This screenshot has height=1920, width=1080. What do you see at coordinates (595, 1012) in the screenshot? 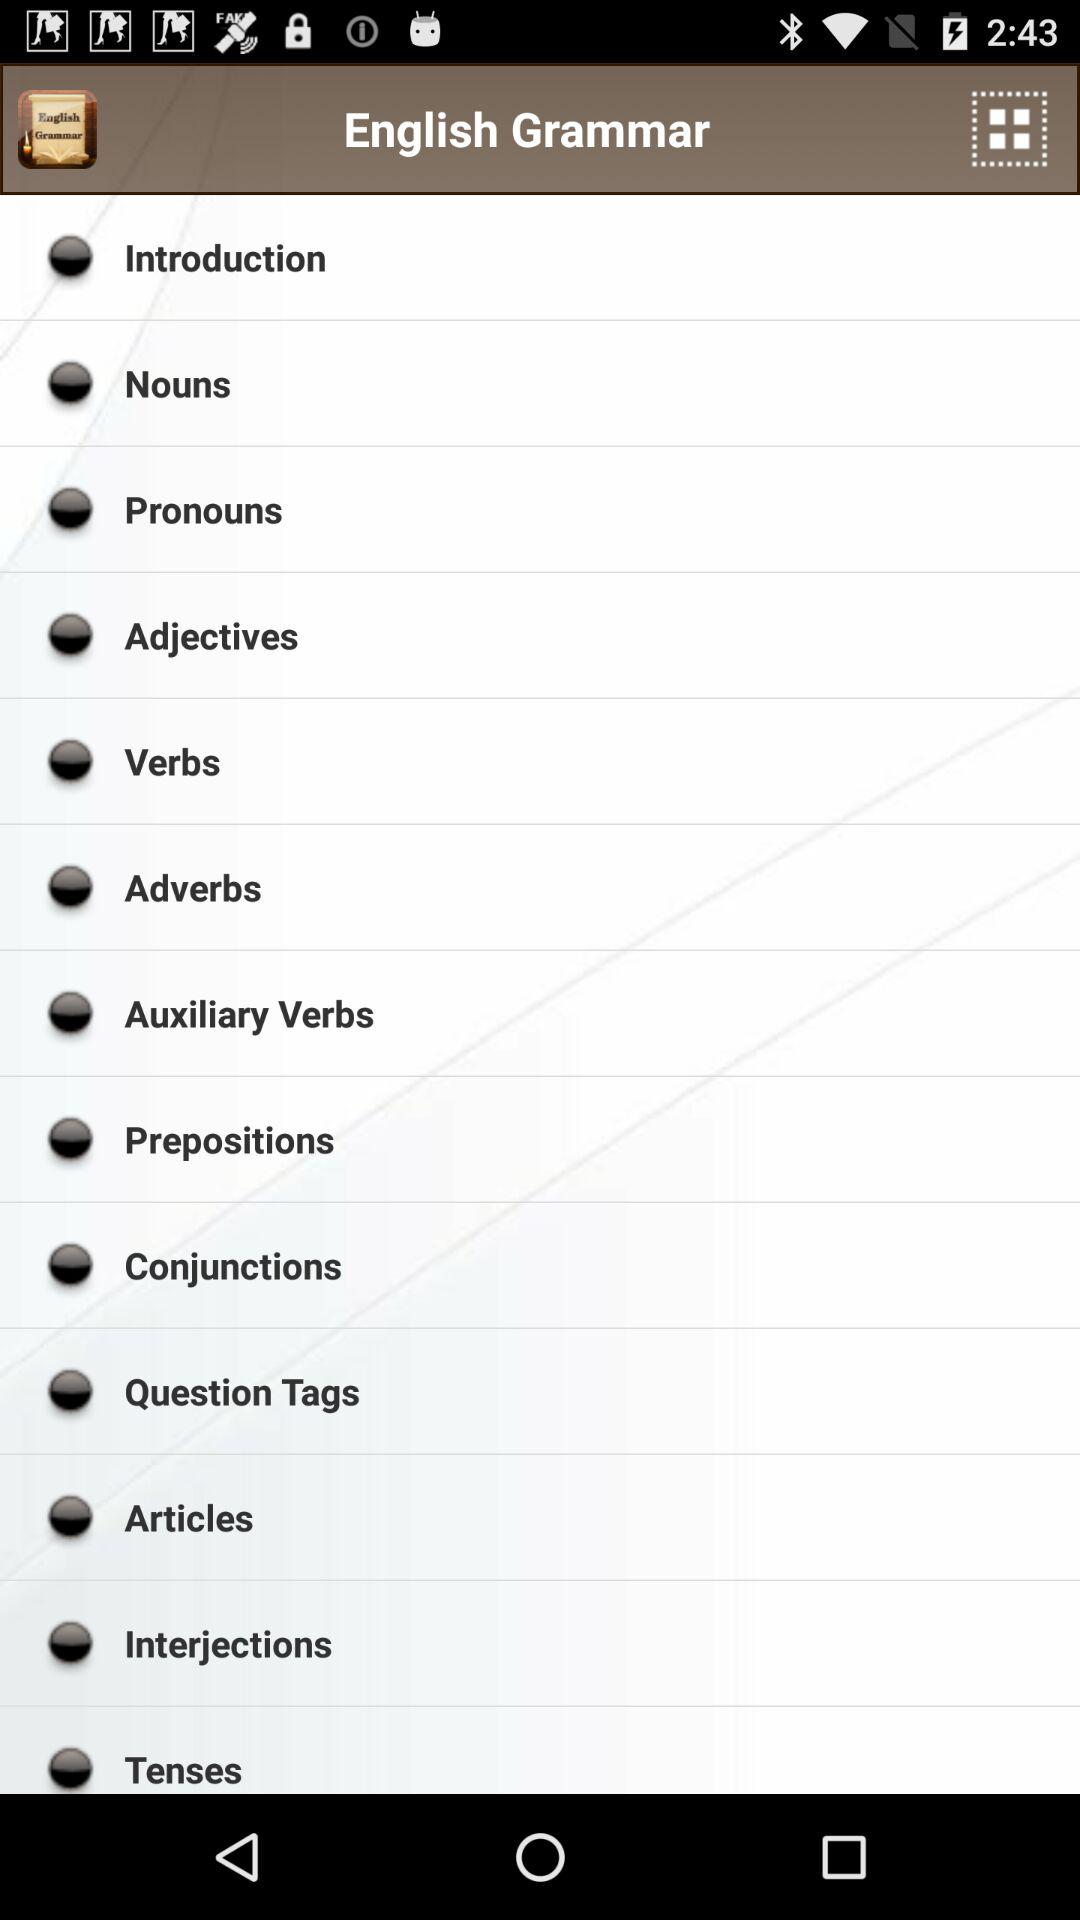
I see `jump to auxiliary verbs icon` at bounding box center [595, 1012].